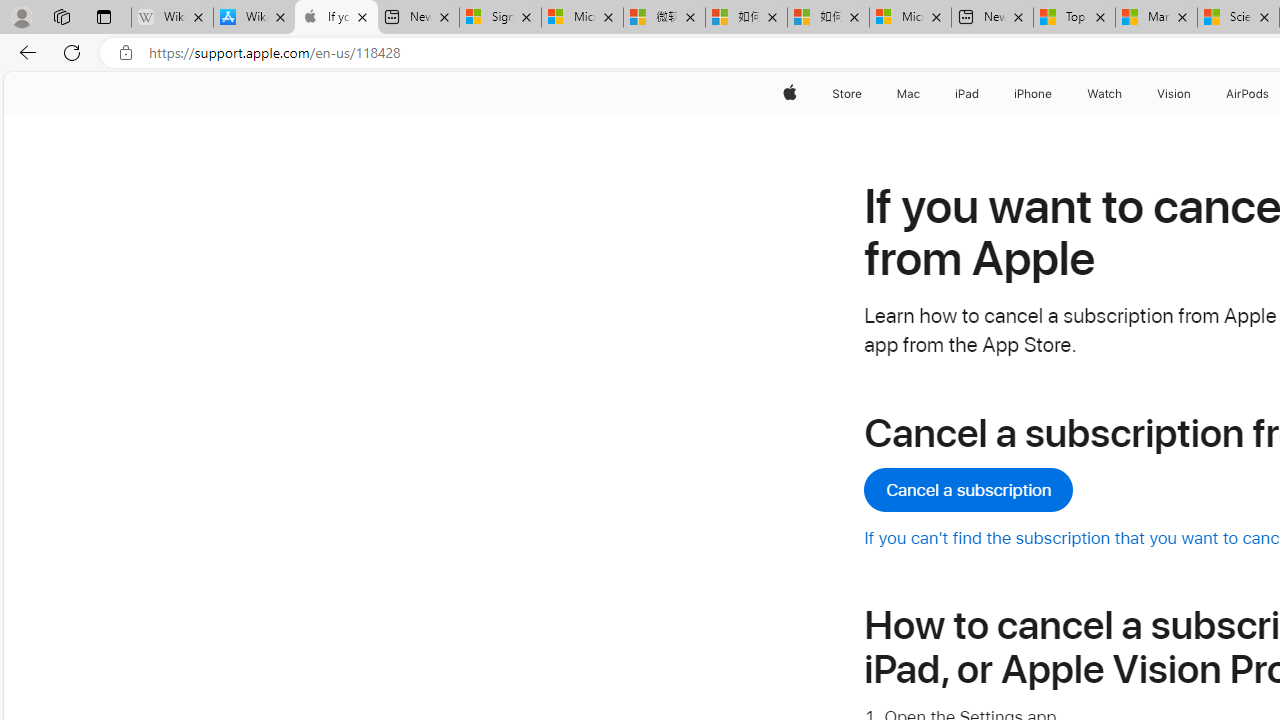 The width and height of the screenshot is (1280, 720). Describe the element at coordinates (1126, 94) in the screenshot. I see `Watch menu` at that location.